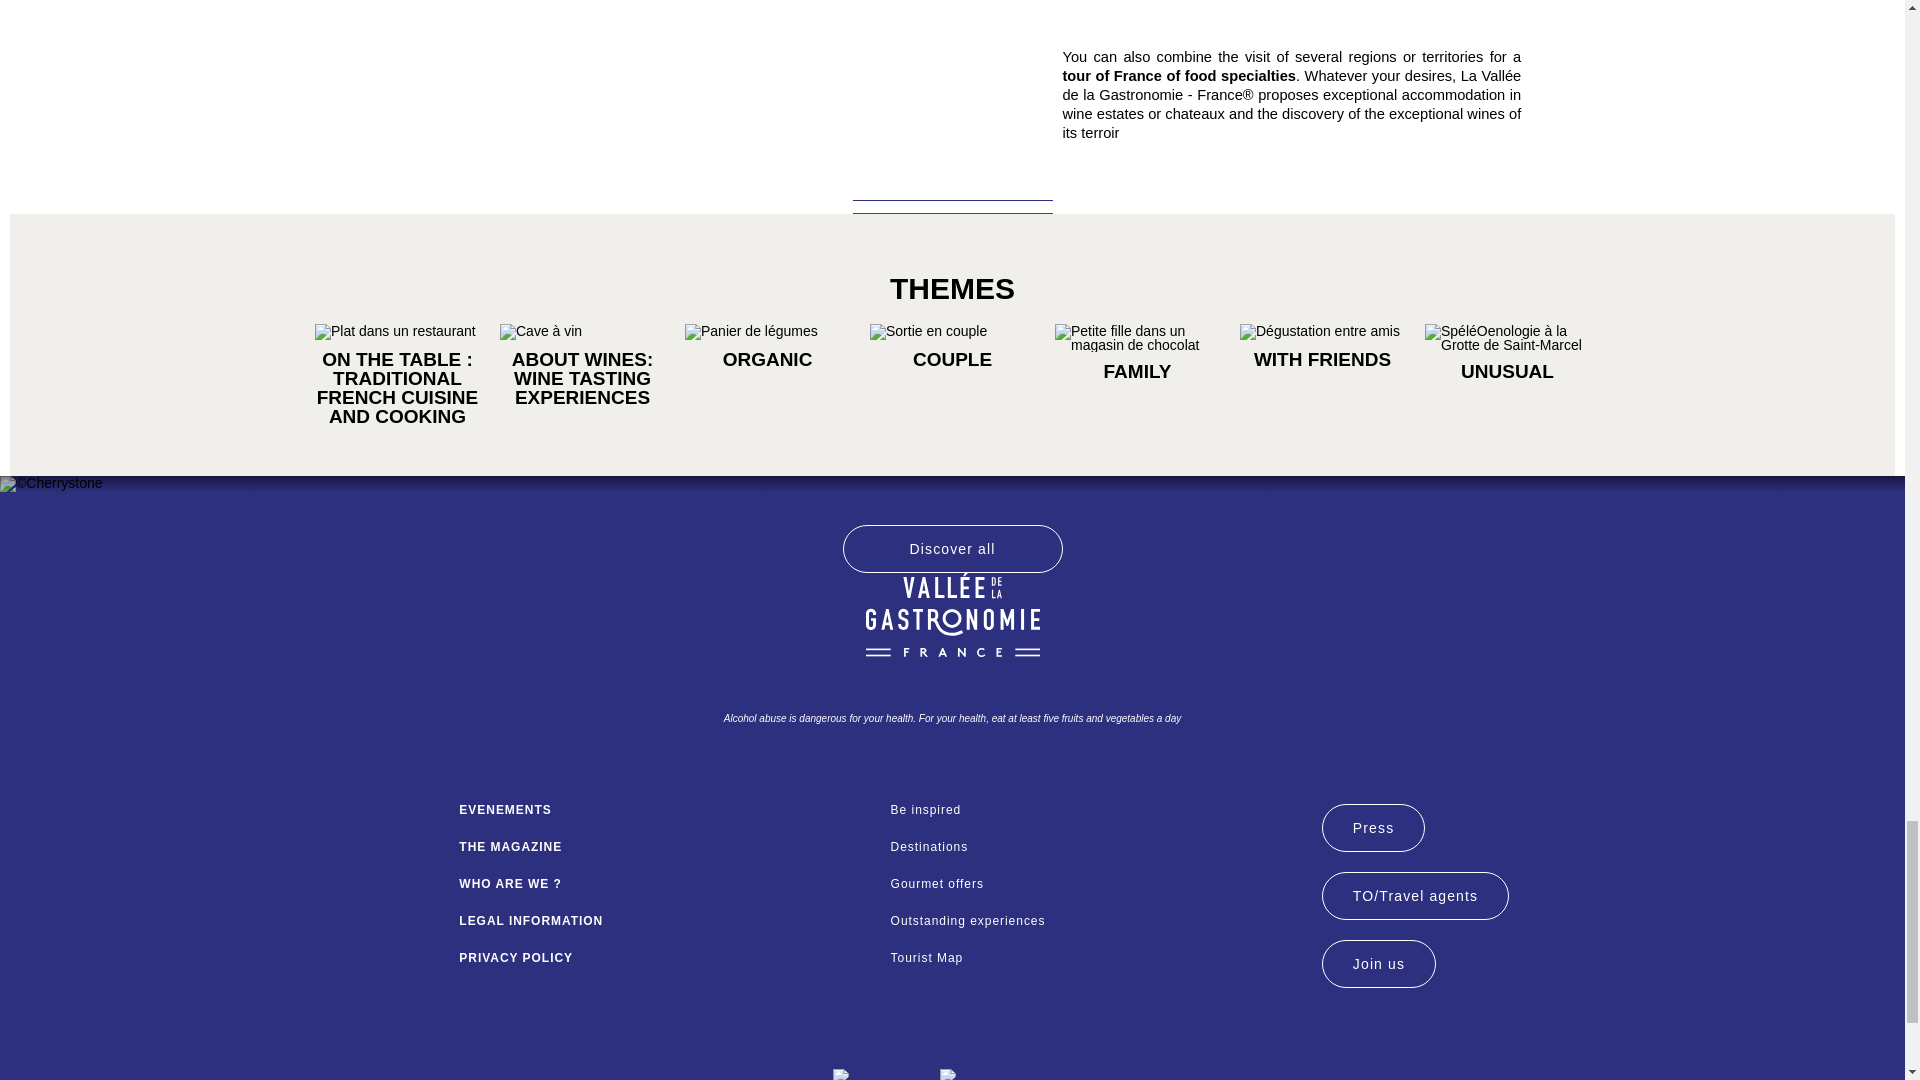 This screenshot has height=1080, width=1920. What do you see at coordinates (1373, 828) in the screenshot?
I see `Press` at bounding box center [1373, 828].